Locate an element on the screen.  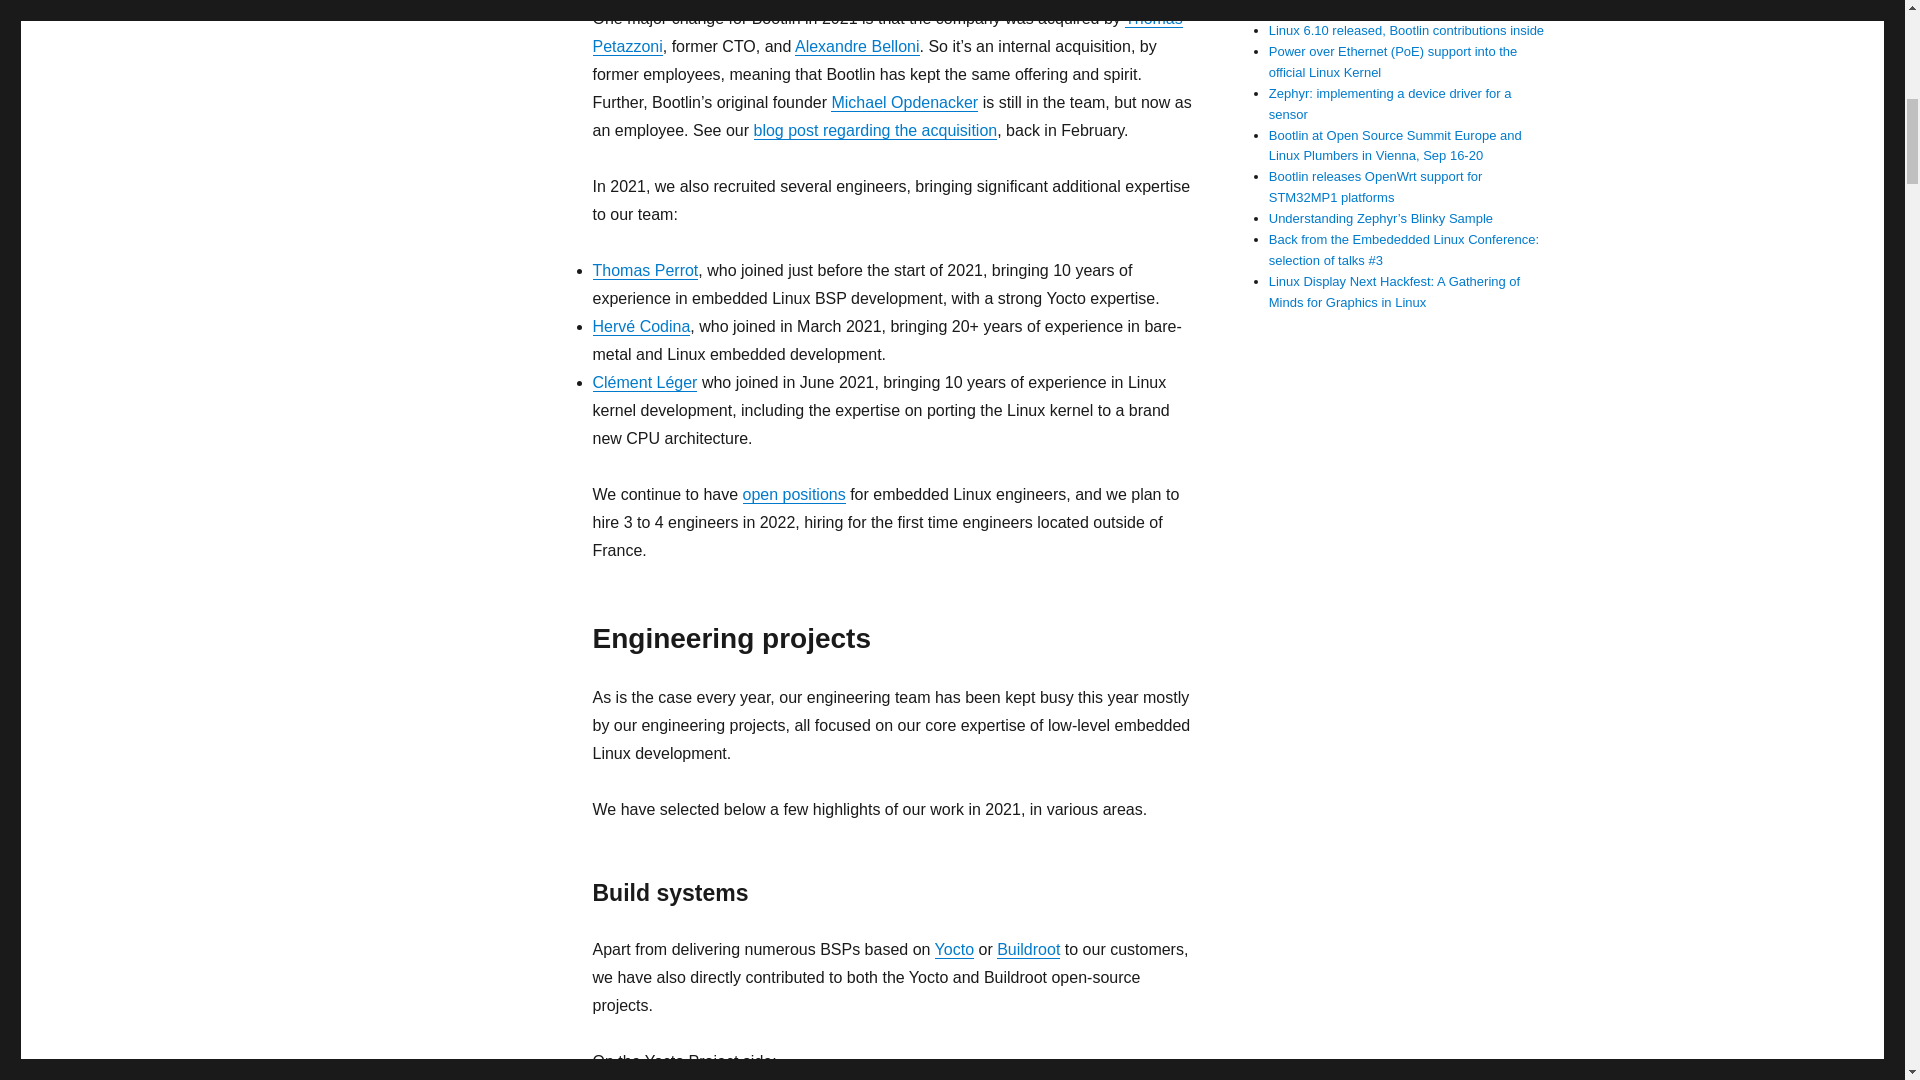
Alexandre Belloni is located at coordinates (856, 46).